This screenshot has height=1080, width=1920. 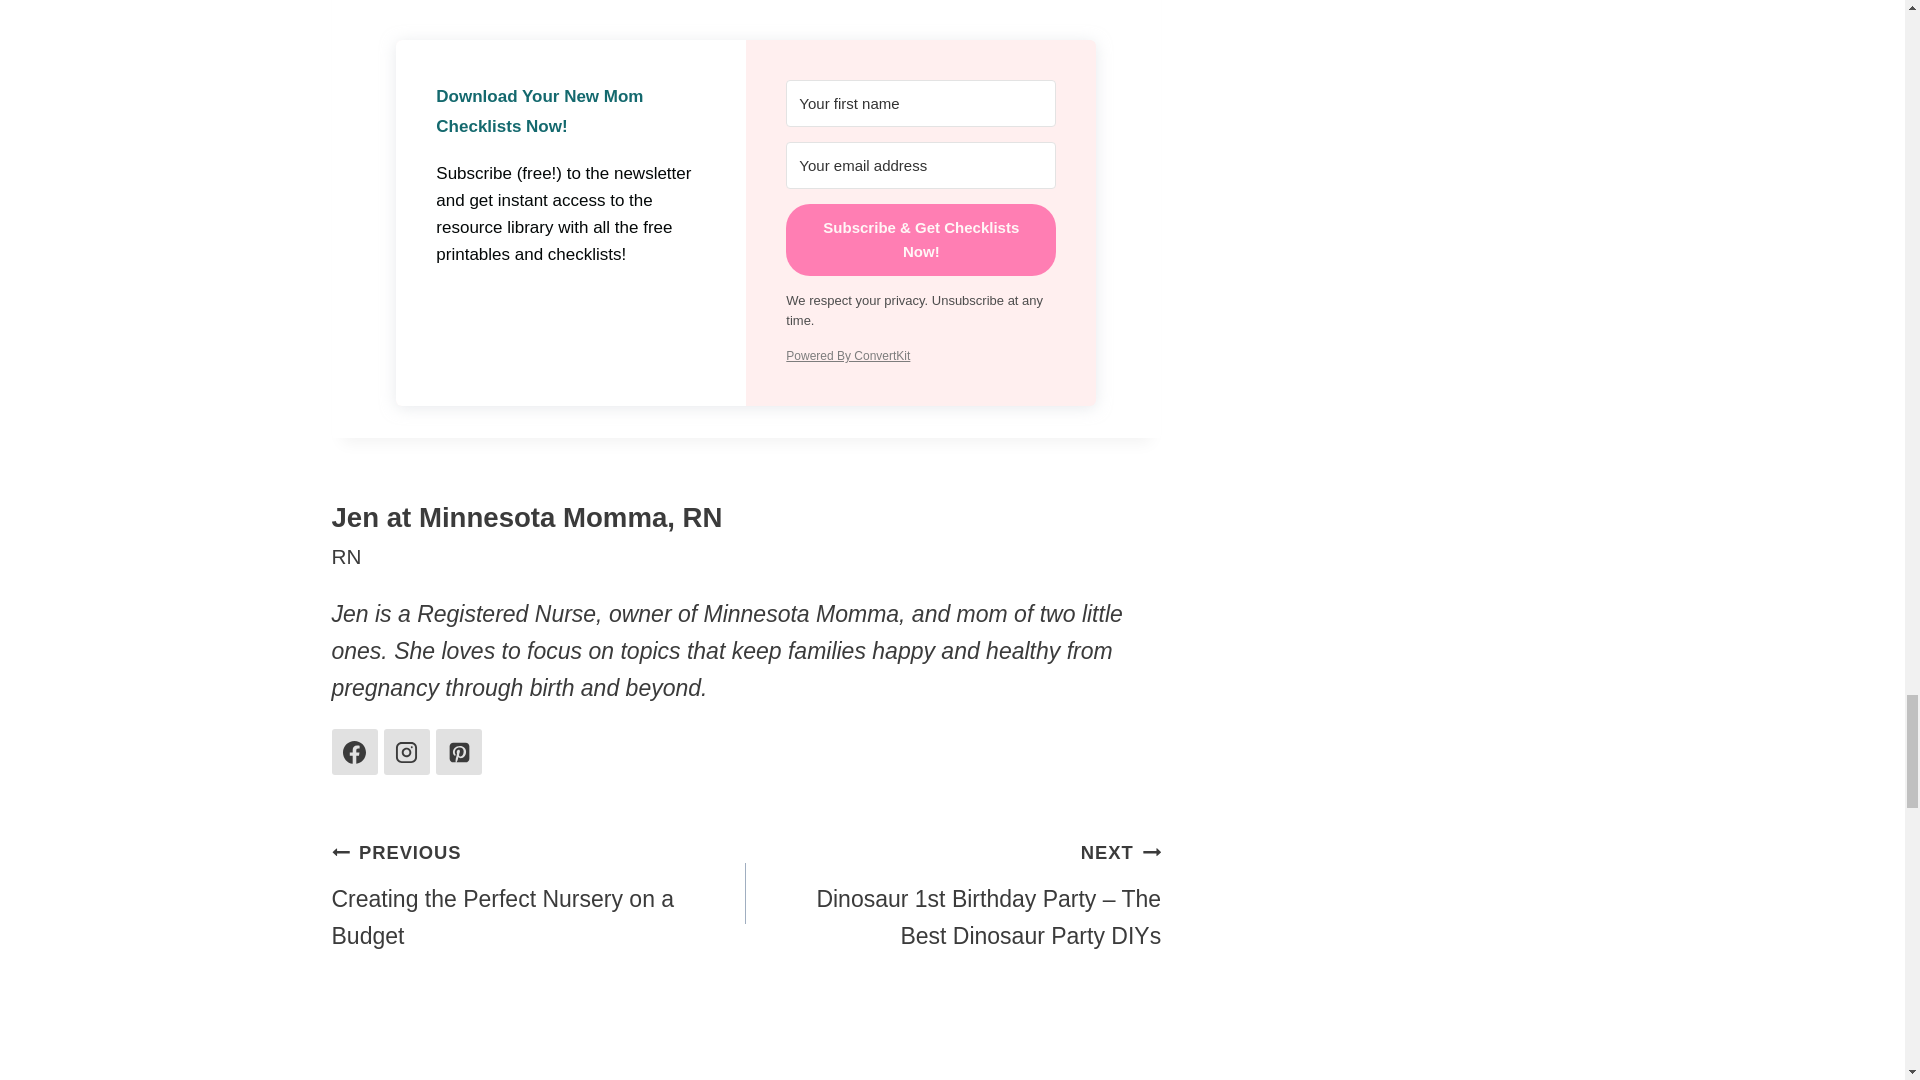 What do you see at coordinates (407, 752) in the screenshot?
I see `Follow Jen at Minnesota Momma, RN on Instagram` at bounding box center [407, 752].